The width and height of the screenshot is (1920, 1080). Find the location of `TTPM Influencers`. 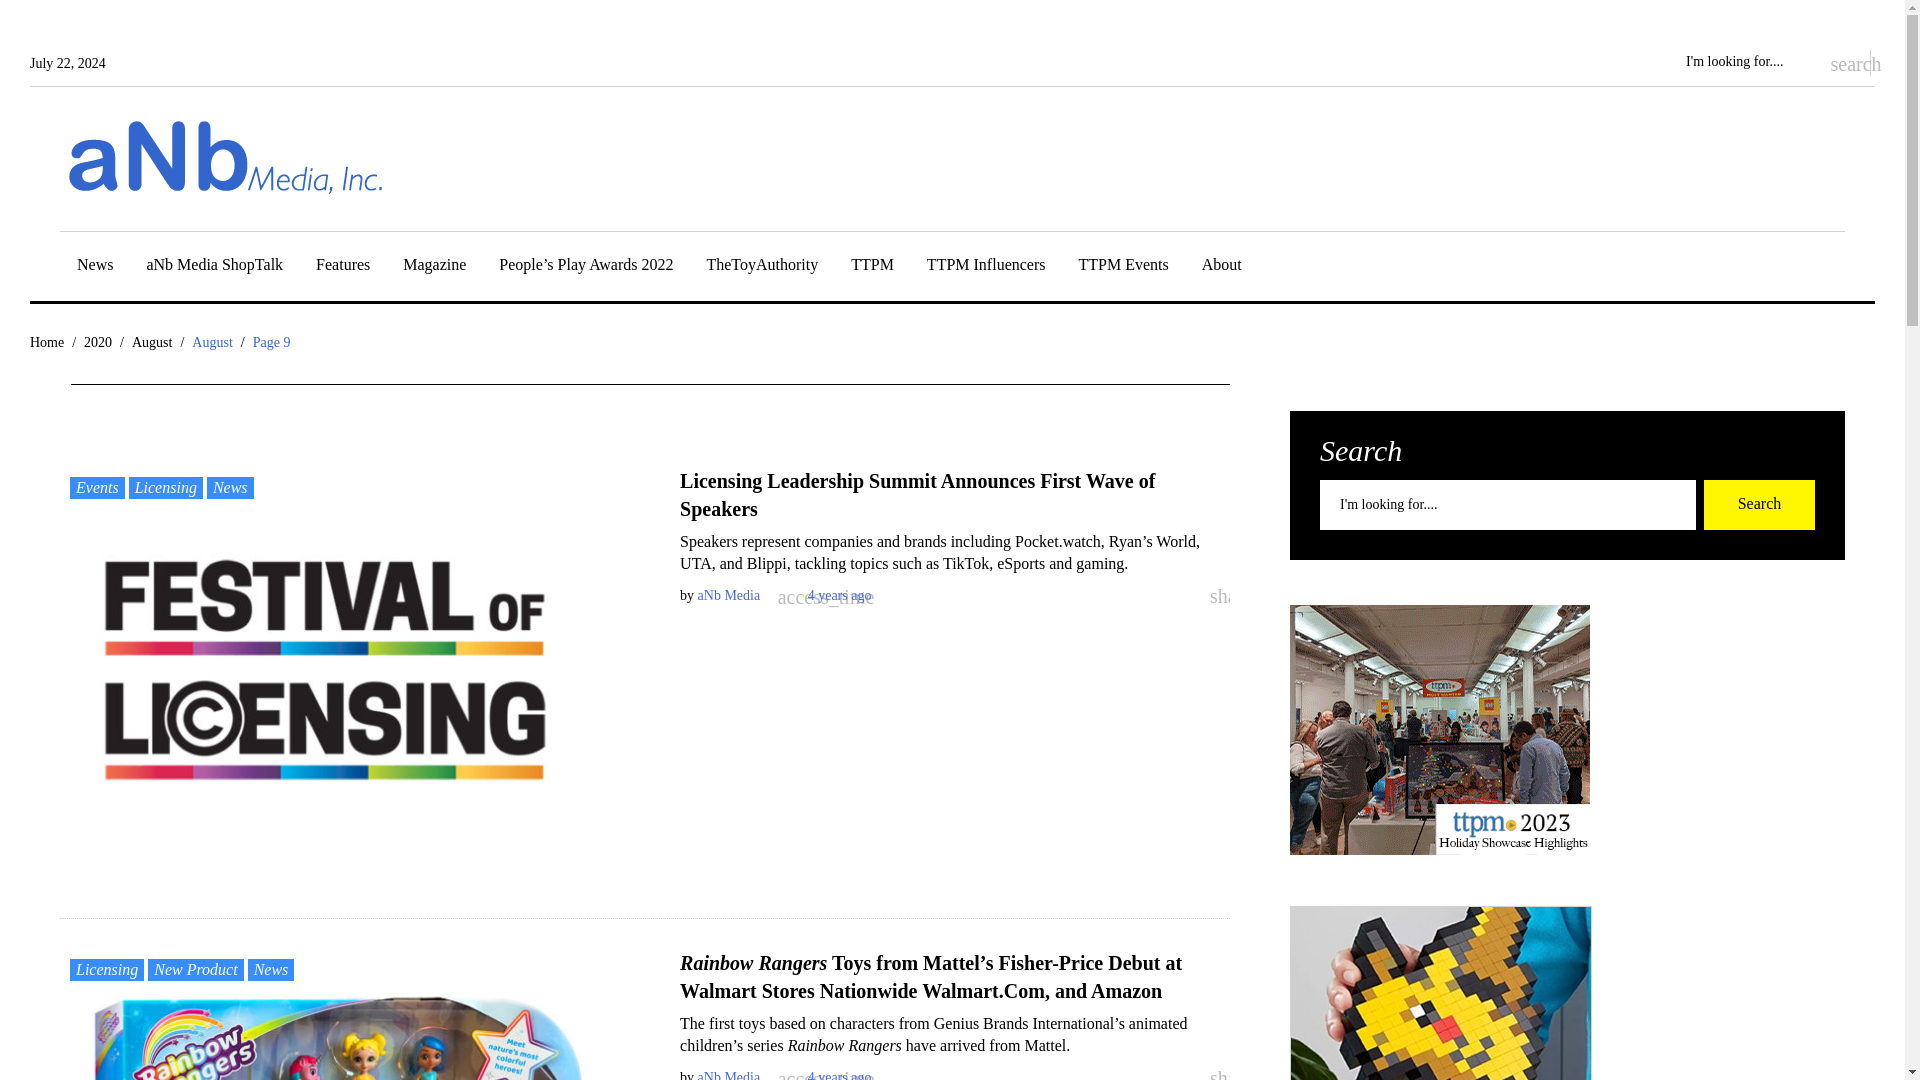

TTPM Influencers is located at coordinates (986, 268).